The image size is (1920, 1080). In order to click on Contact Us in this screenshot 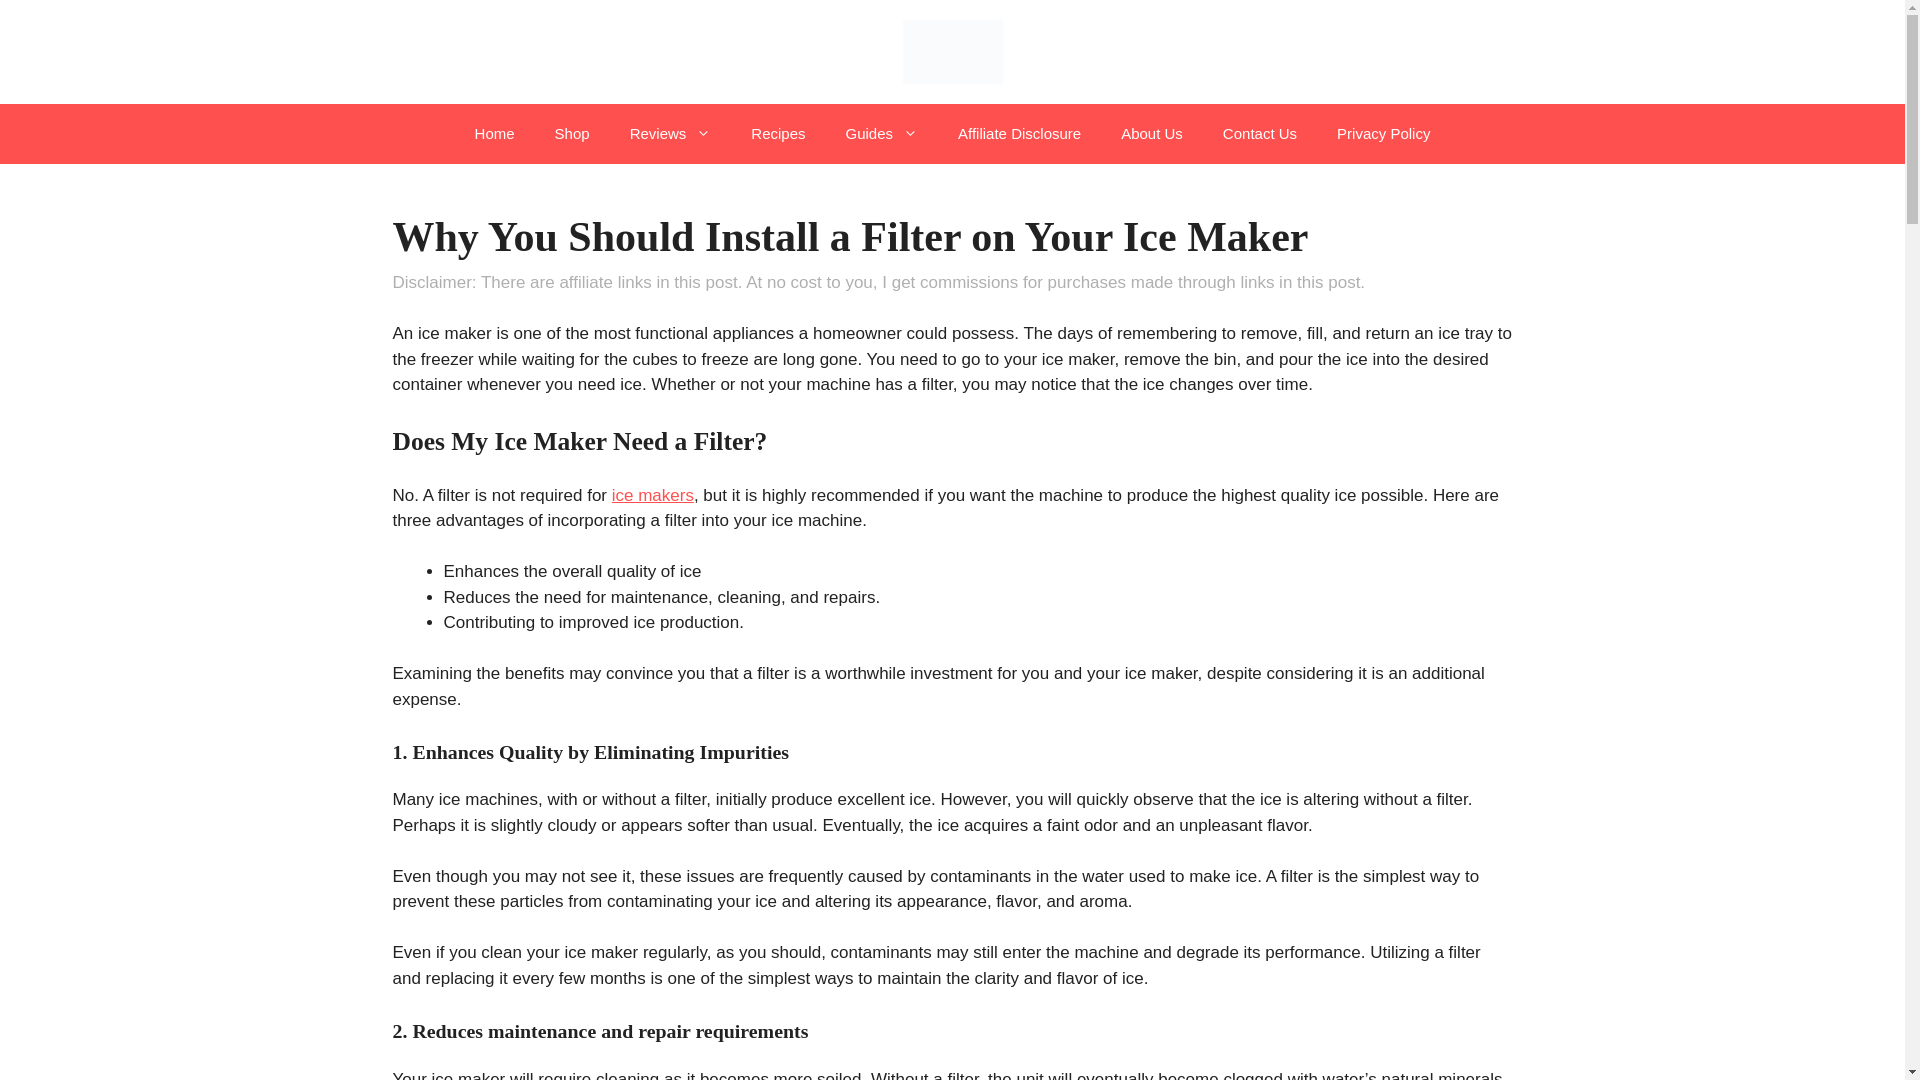, I will do `click(1260, 134)`.